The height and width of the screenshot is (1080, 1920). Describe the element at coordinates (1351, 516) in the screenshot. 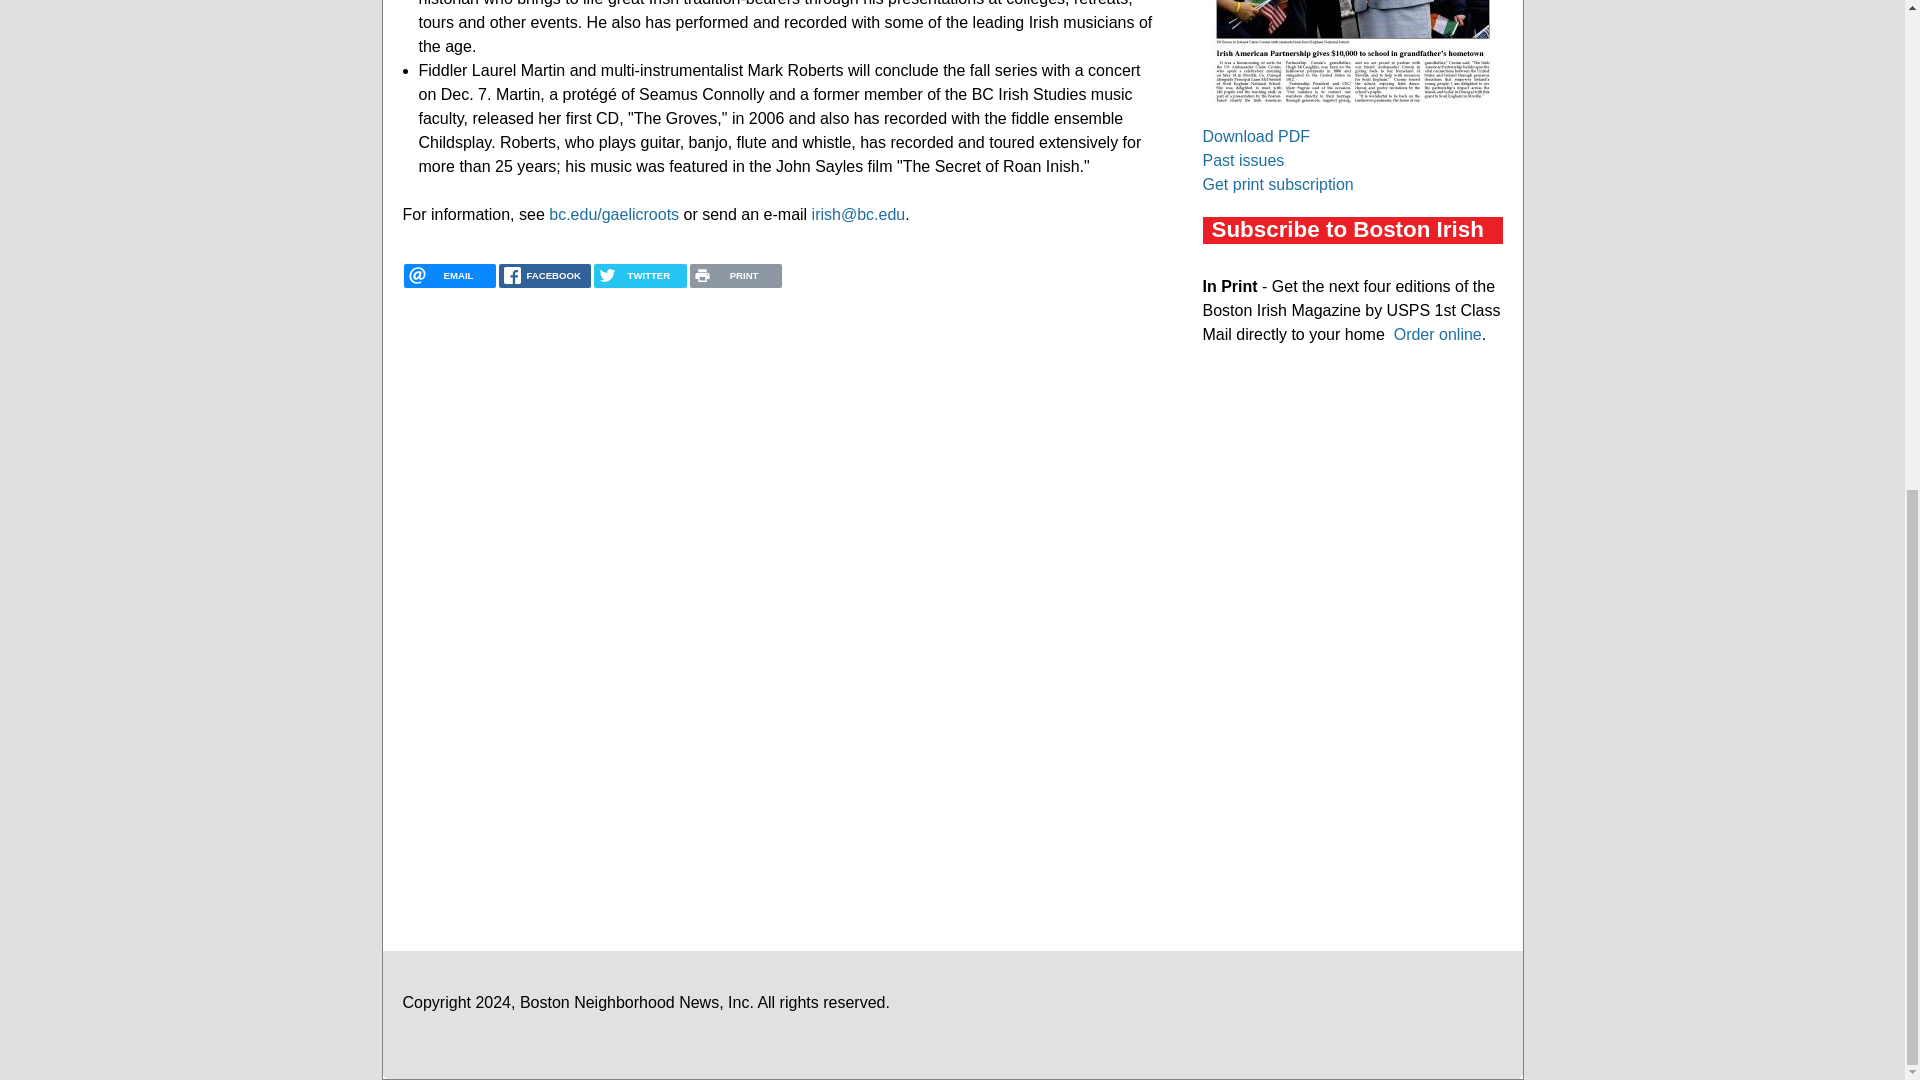

I see `3rd party ad content` at that location.